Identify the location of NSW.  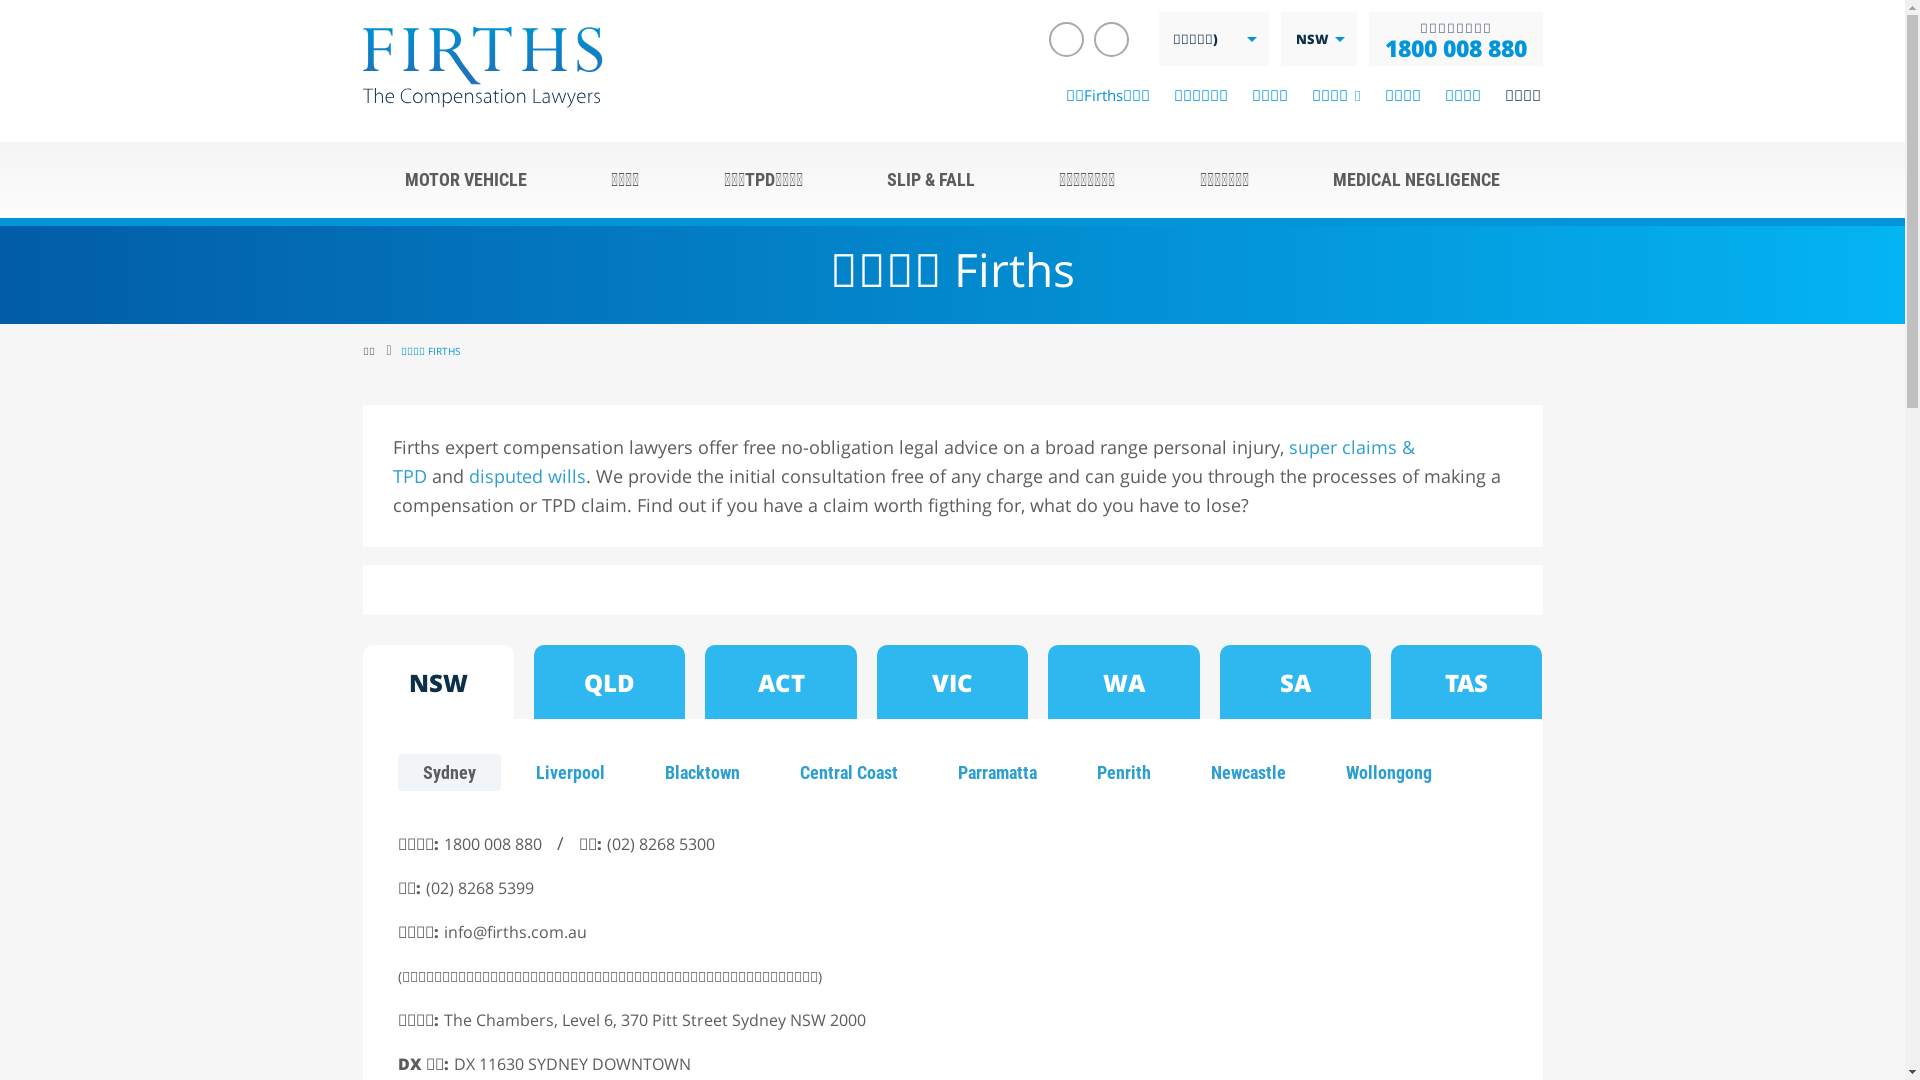
(438, 682).